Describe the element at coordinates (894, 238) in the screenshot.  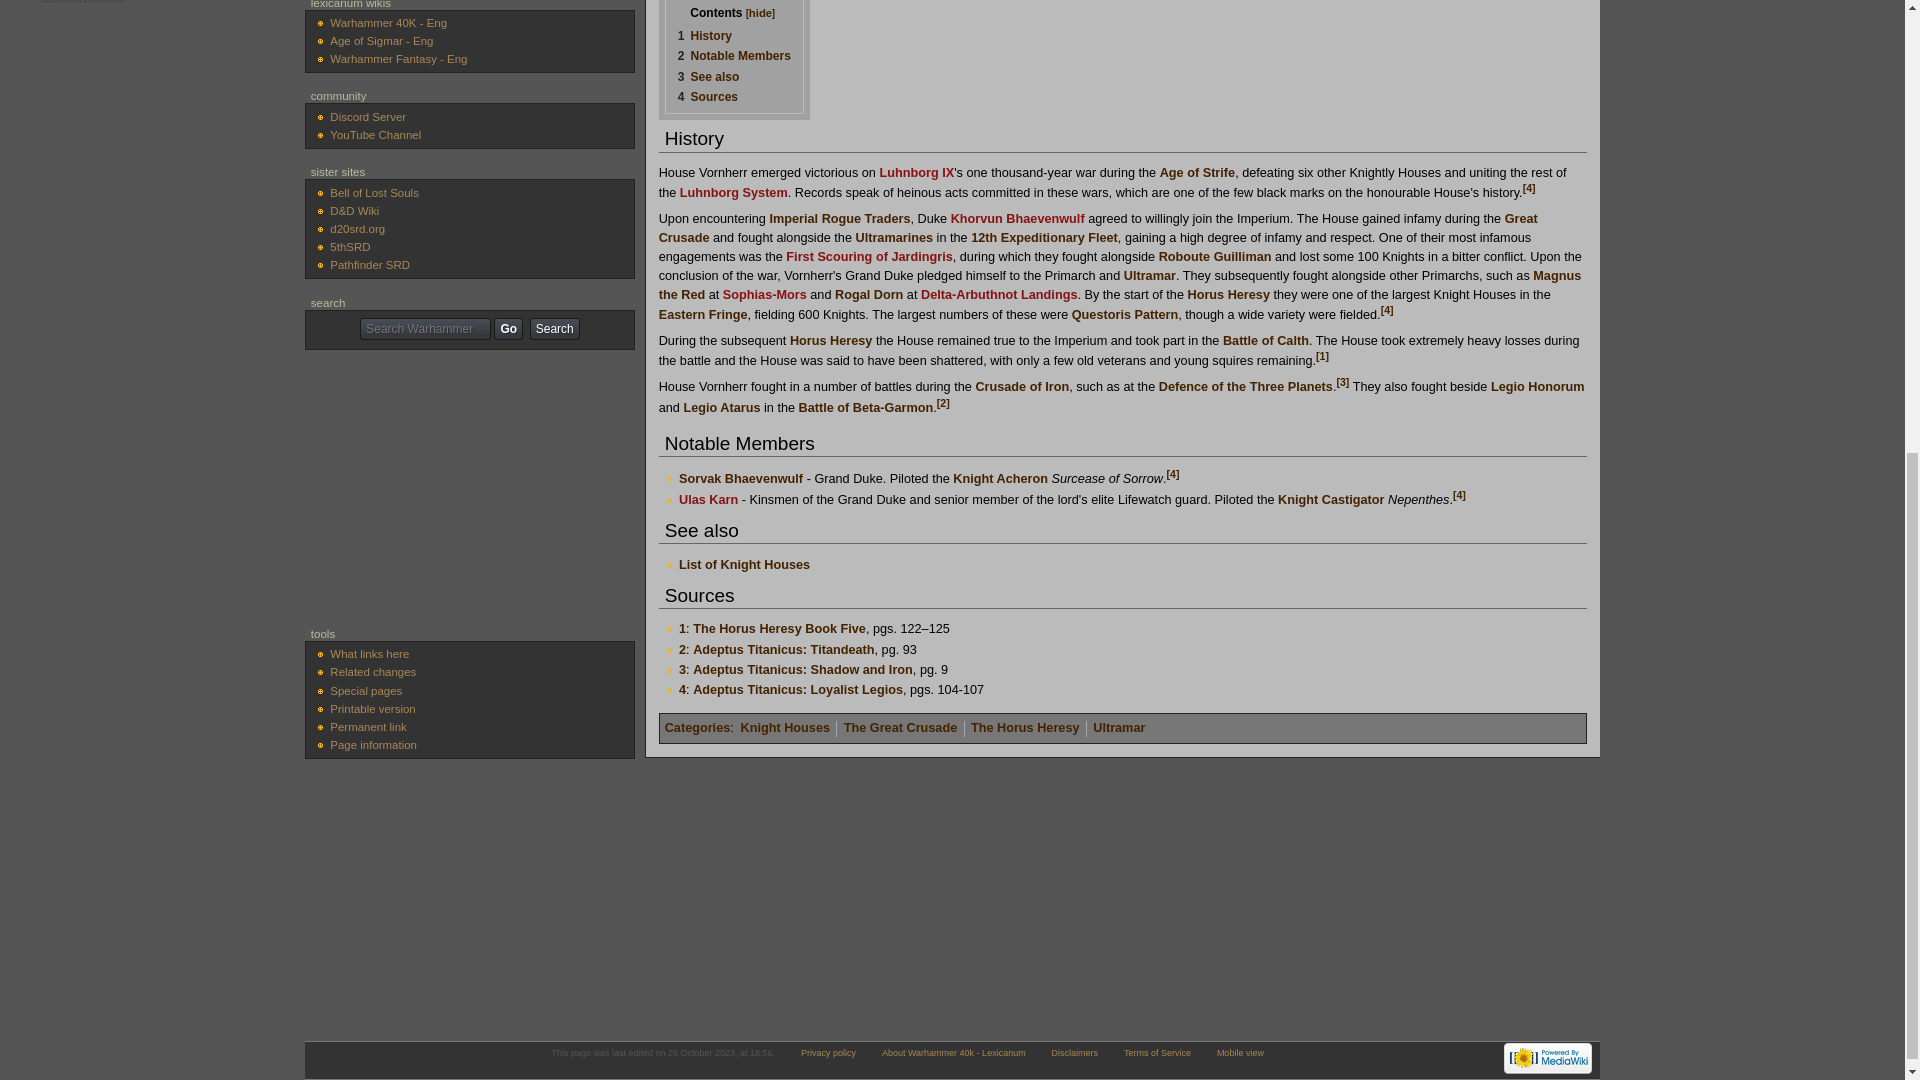
I see `Ultramarines` at that location.